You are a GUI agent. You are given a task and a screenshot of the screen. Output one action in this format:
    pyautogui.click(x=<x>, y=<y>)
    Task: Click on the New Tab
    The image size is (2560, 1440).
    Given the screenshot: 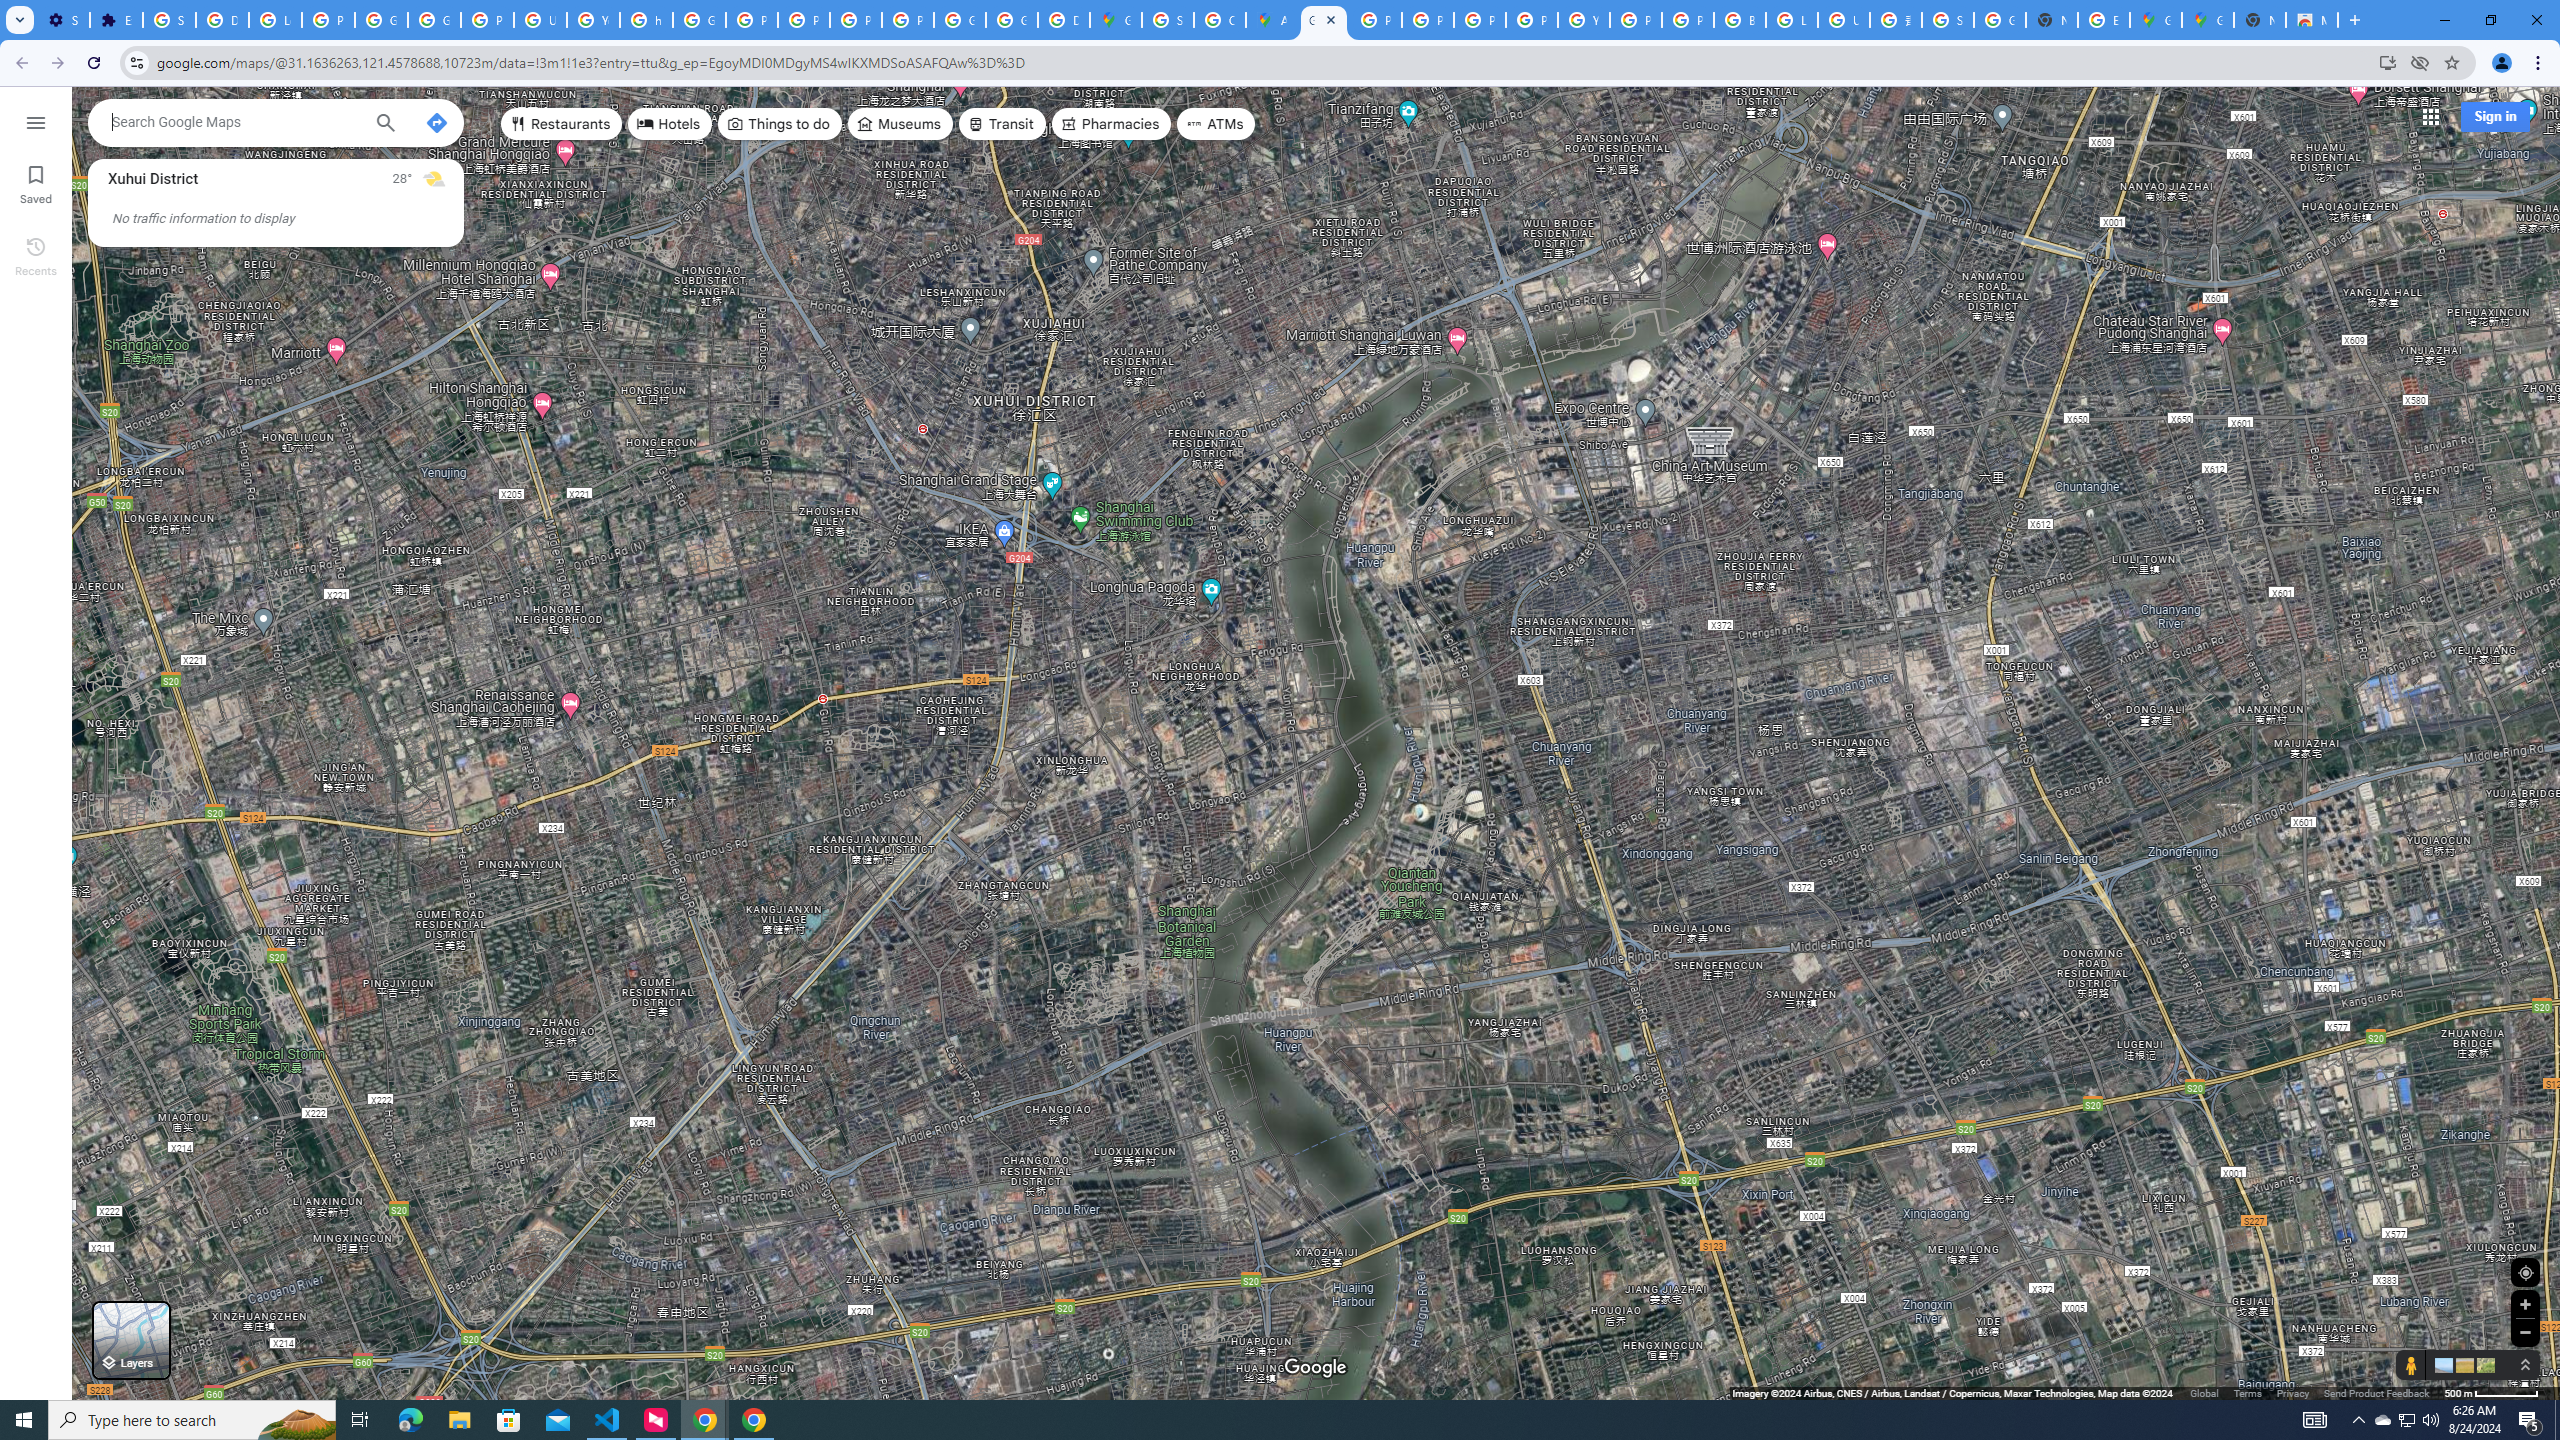 What is the action you would take?
    pyautogui.click(x=2258, y=20)
    